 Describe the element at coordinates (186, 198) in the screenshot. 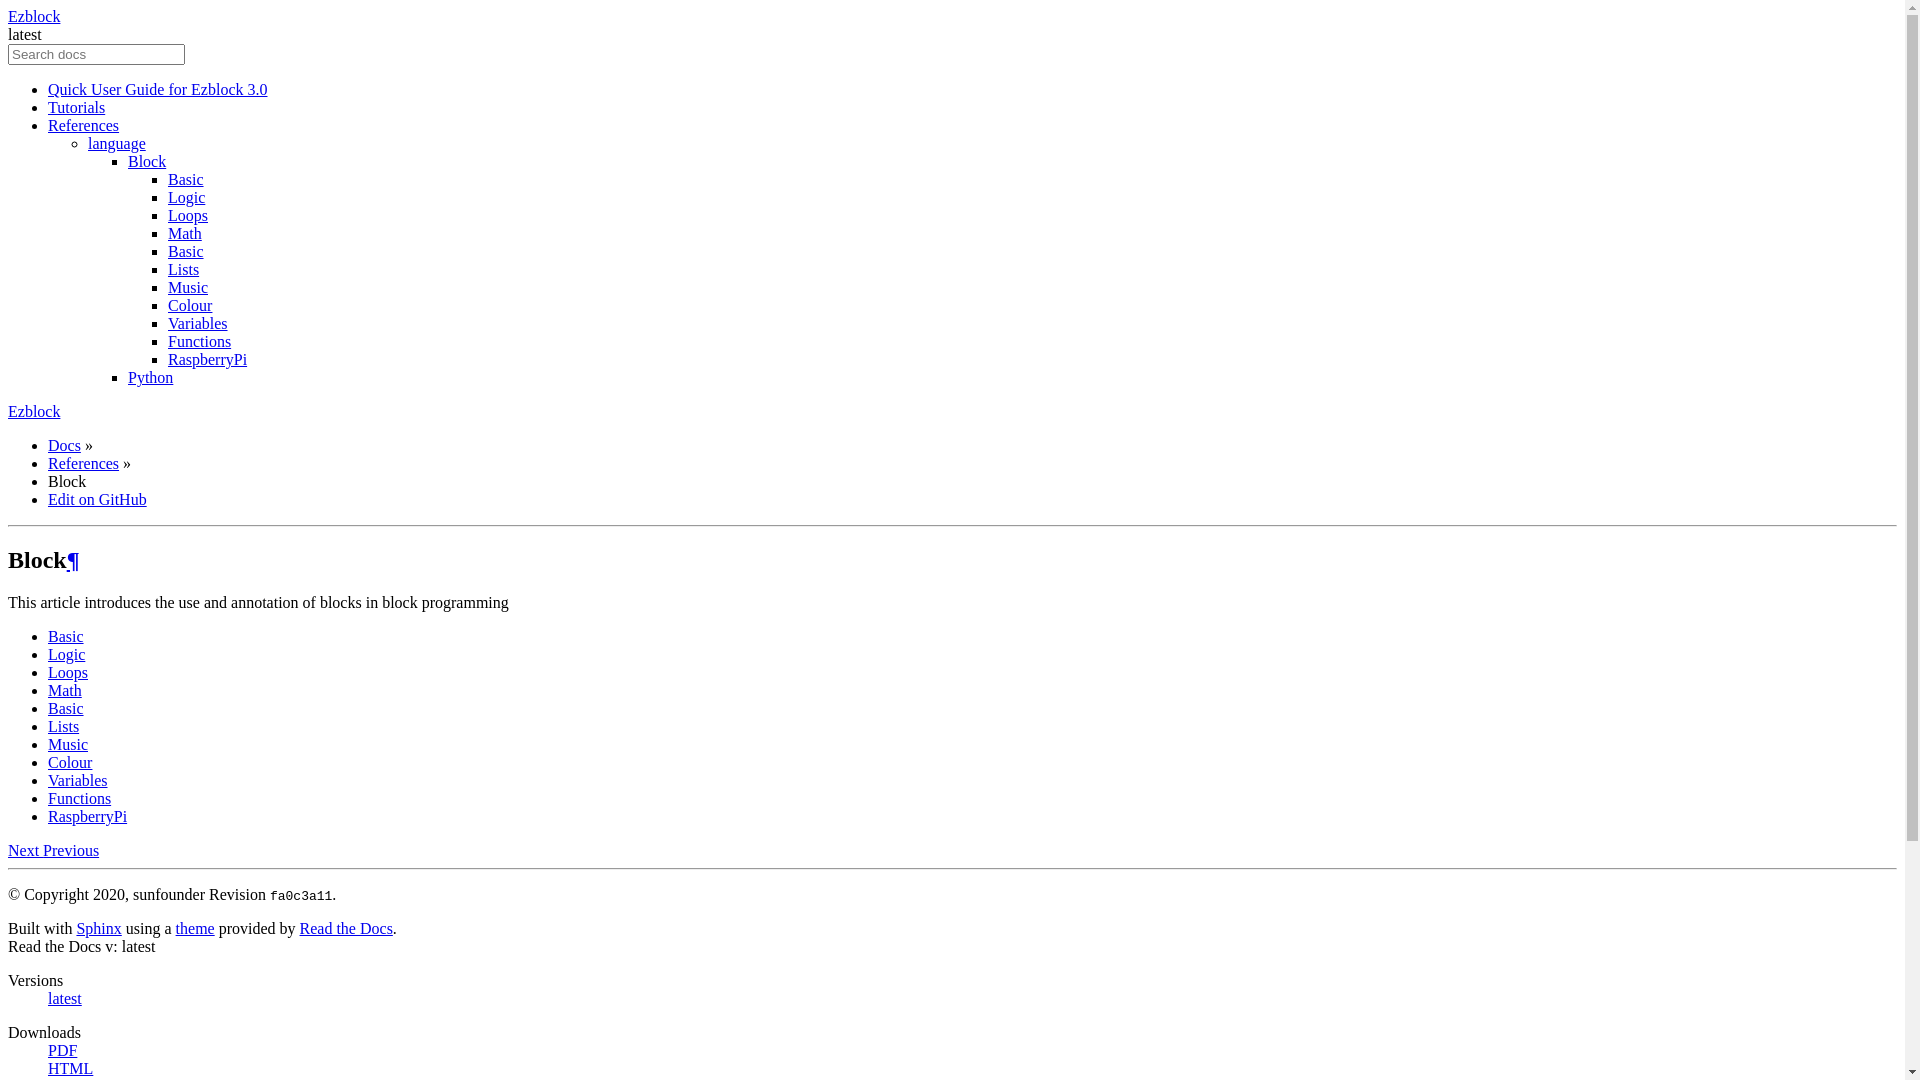

I see `Logic` at that location.